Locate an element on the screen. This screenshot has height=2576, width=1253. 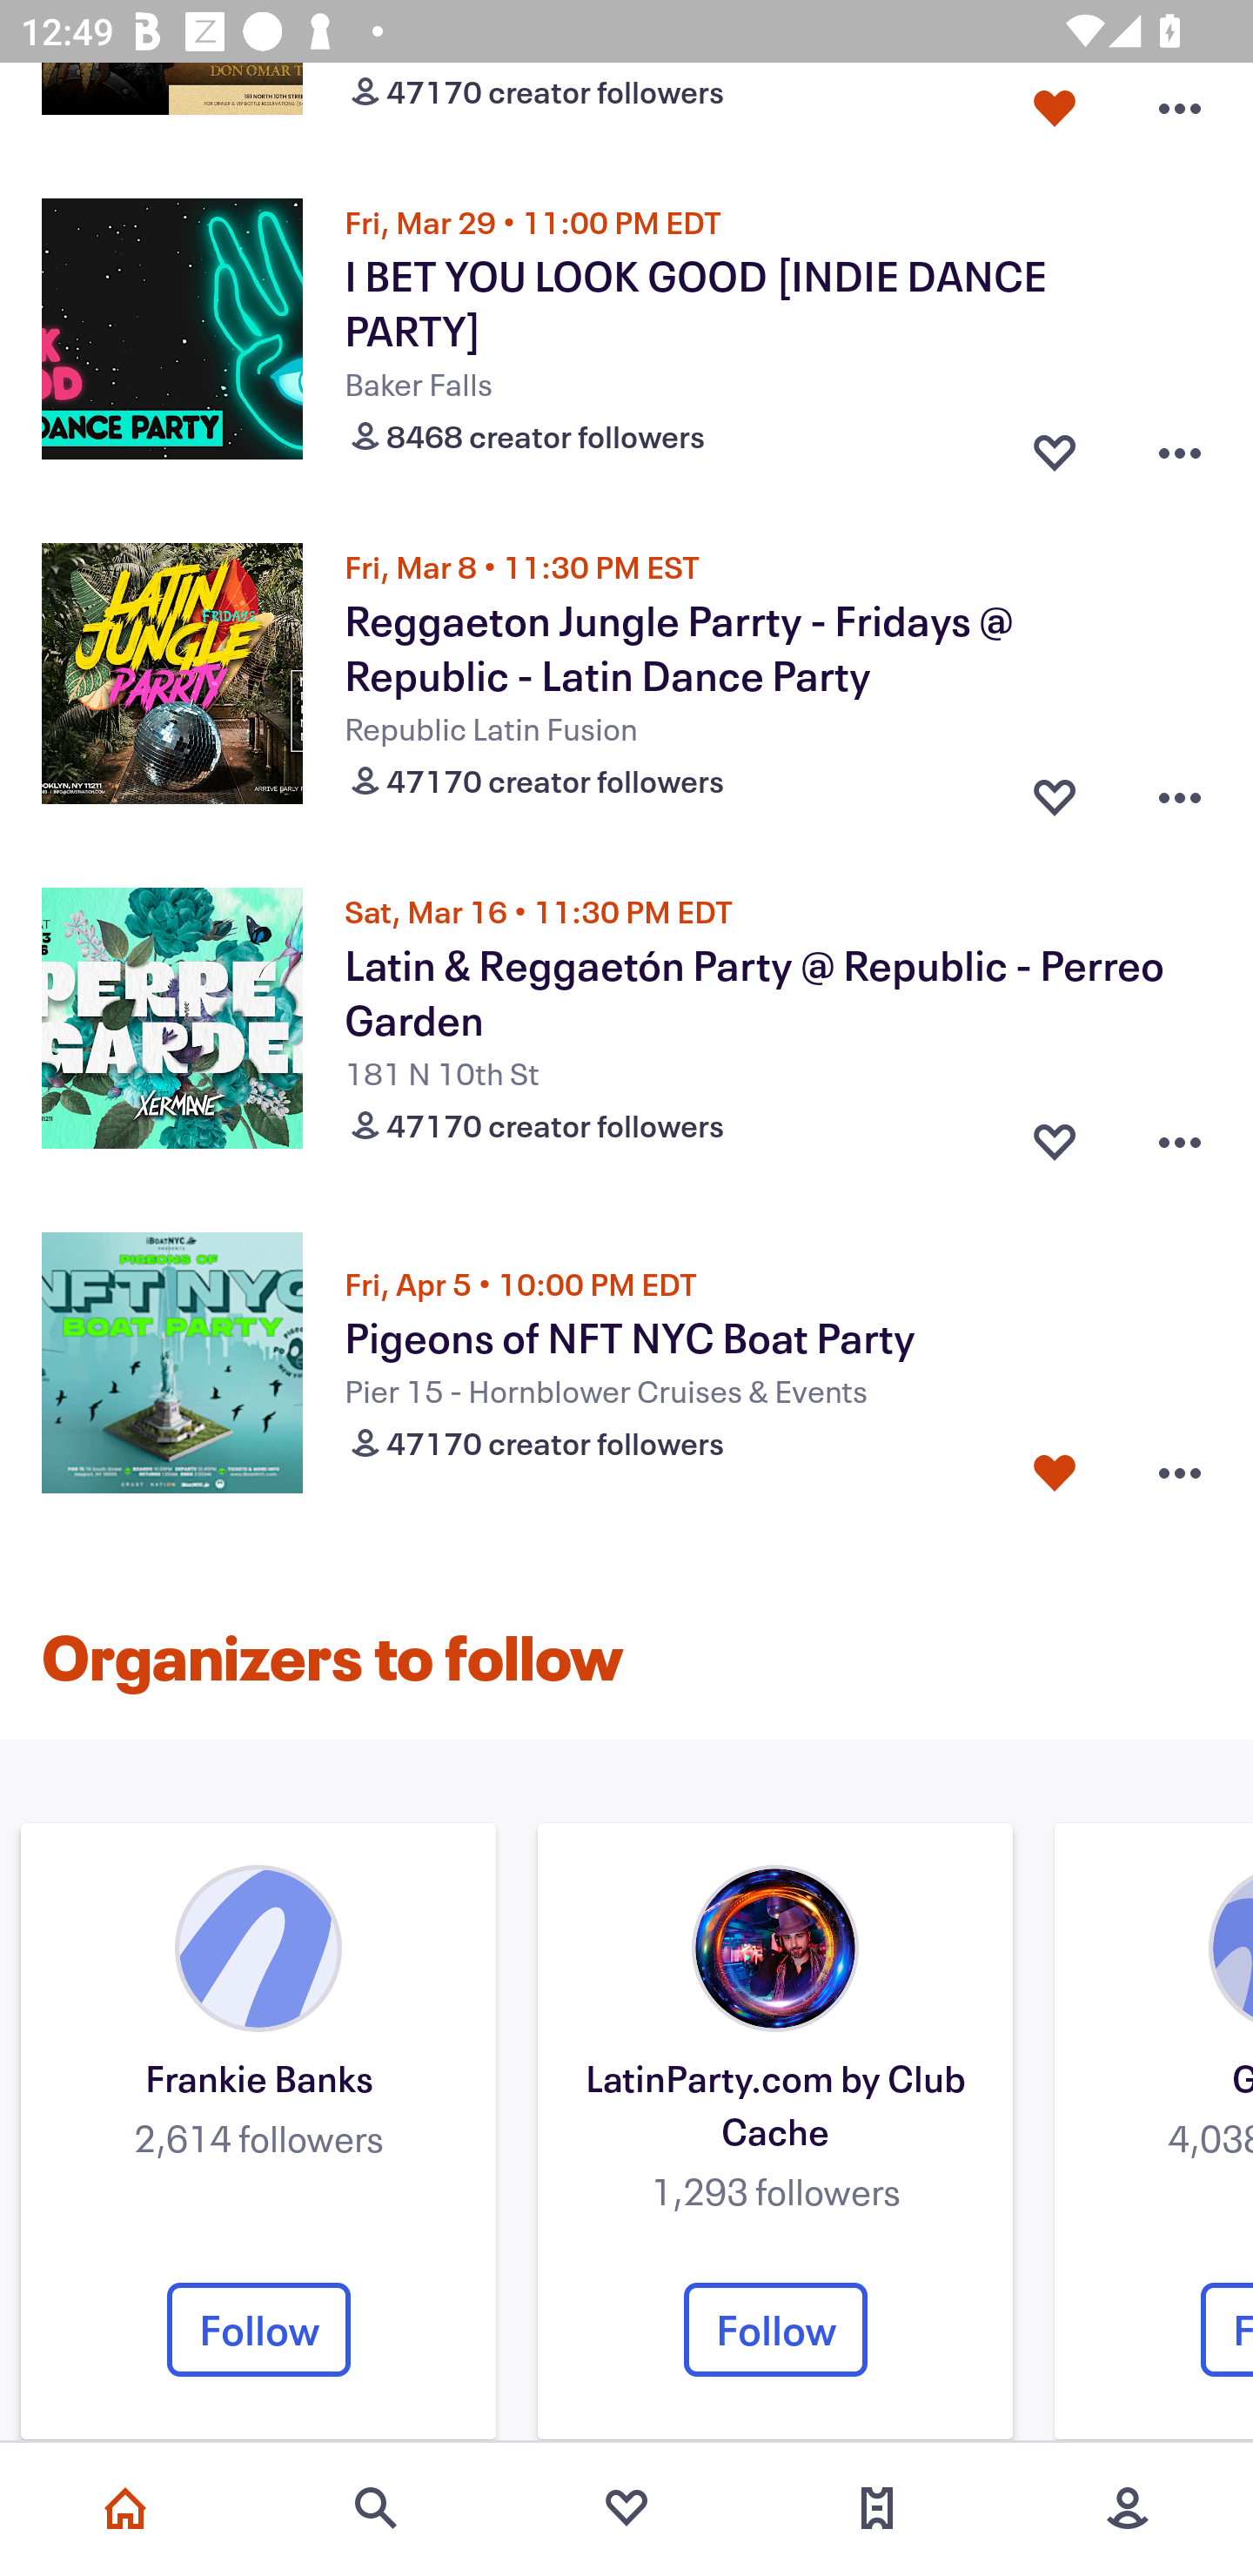
Home is located at coordinates (125, 2508).